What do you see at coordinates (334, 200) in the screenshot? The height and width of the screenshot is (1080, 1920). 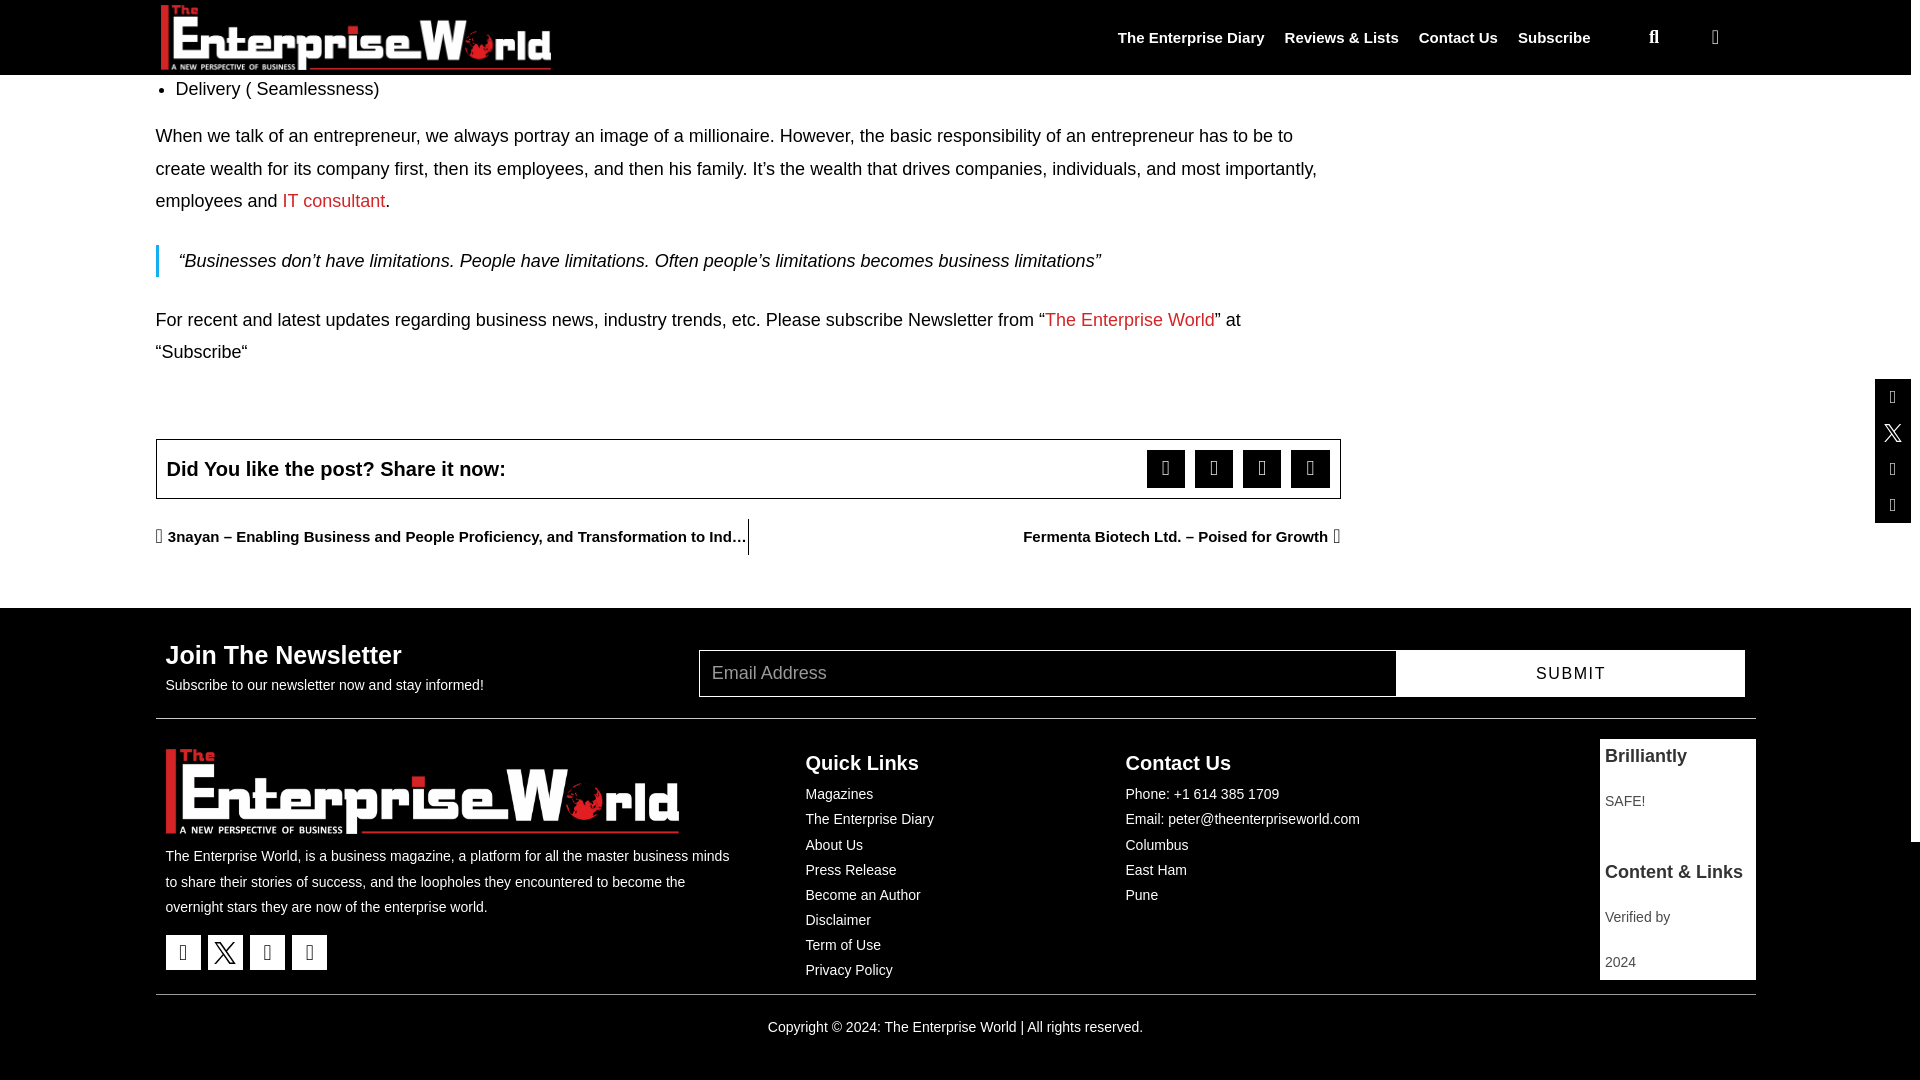 I see `IT consultant` at bounding box center [334, 200].